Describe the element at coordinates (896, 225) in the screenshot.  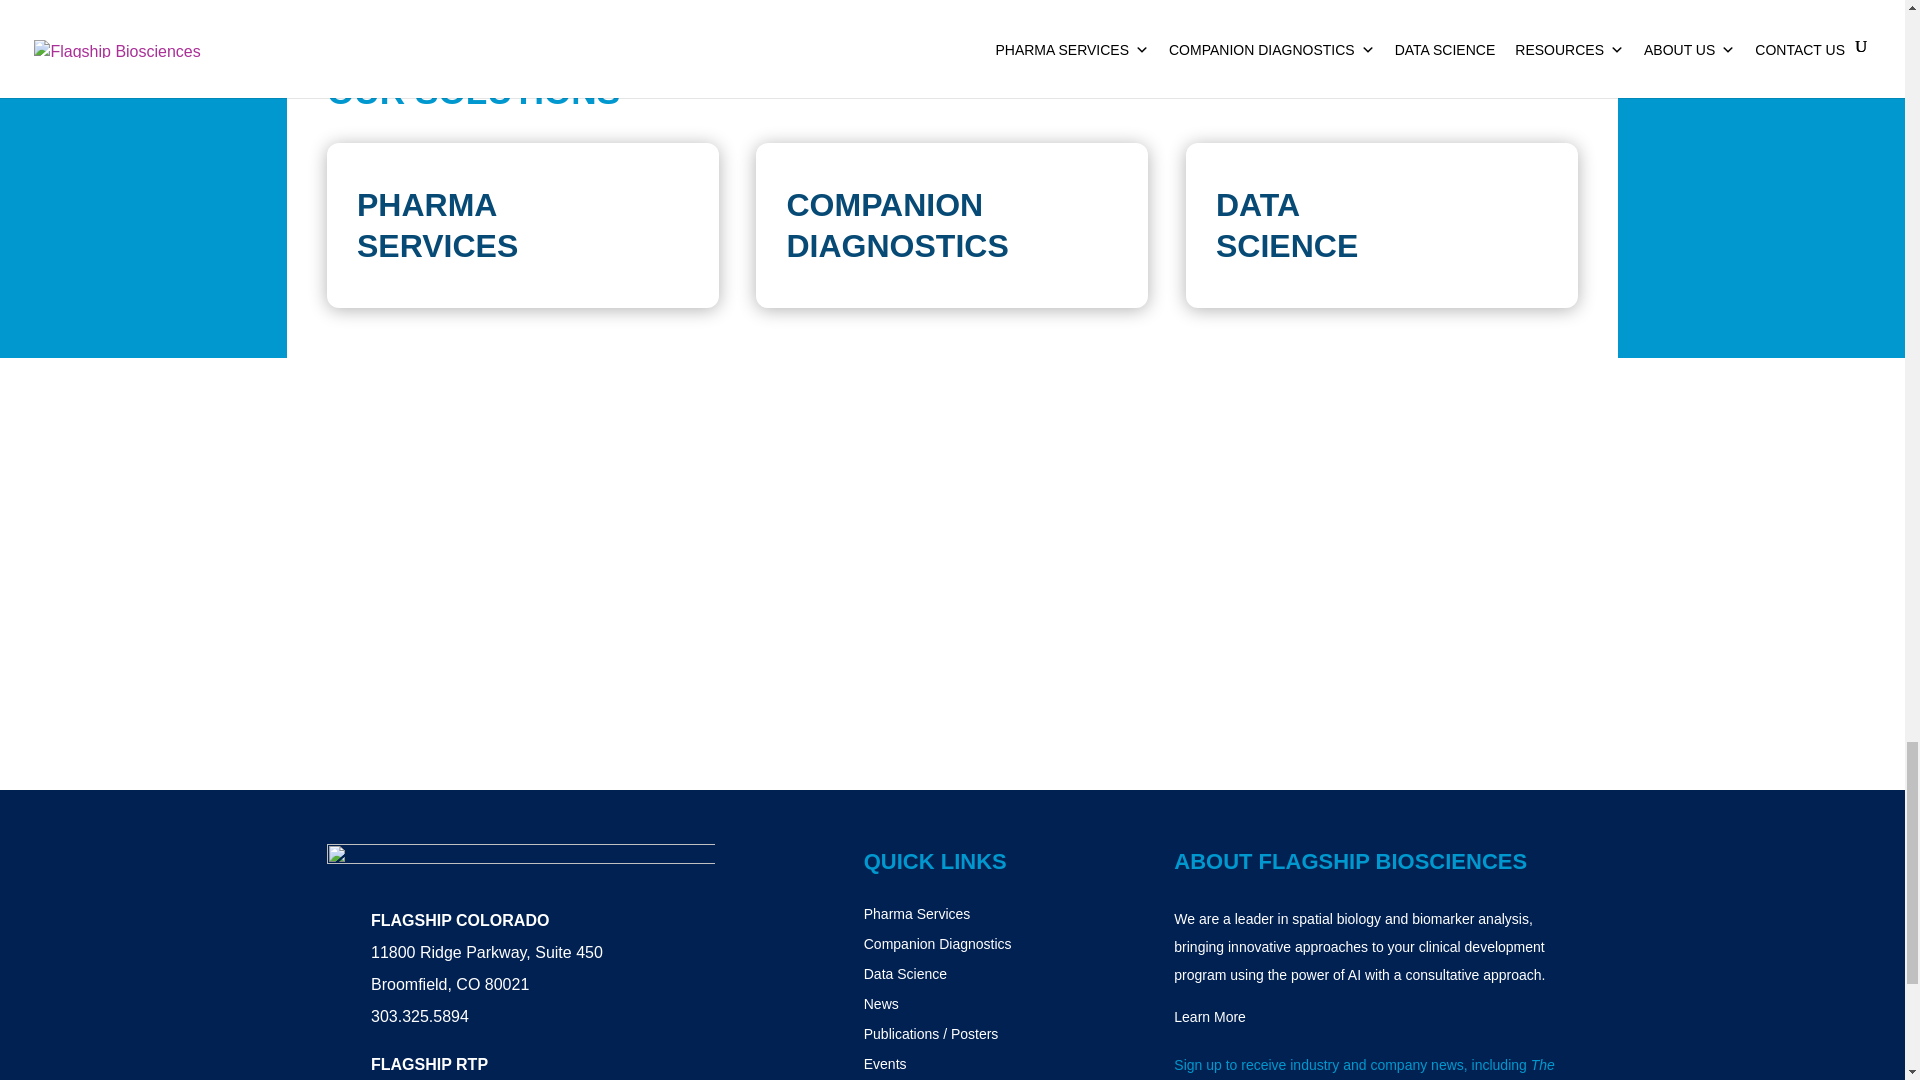
I see `COMPANION DIAGNOSTICS` at that location.